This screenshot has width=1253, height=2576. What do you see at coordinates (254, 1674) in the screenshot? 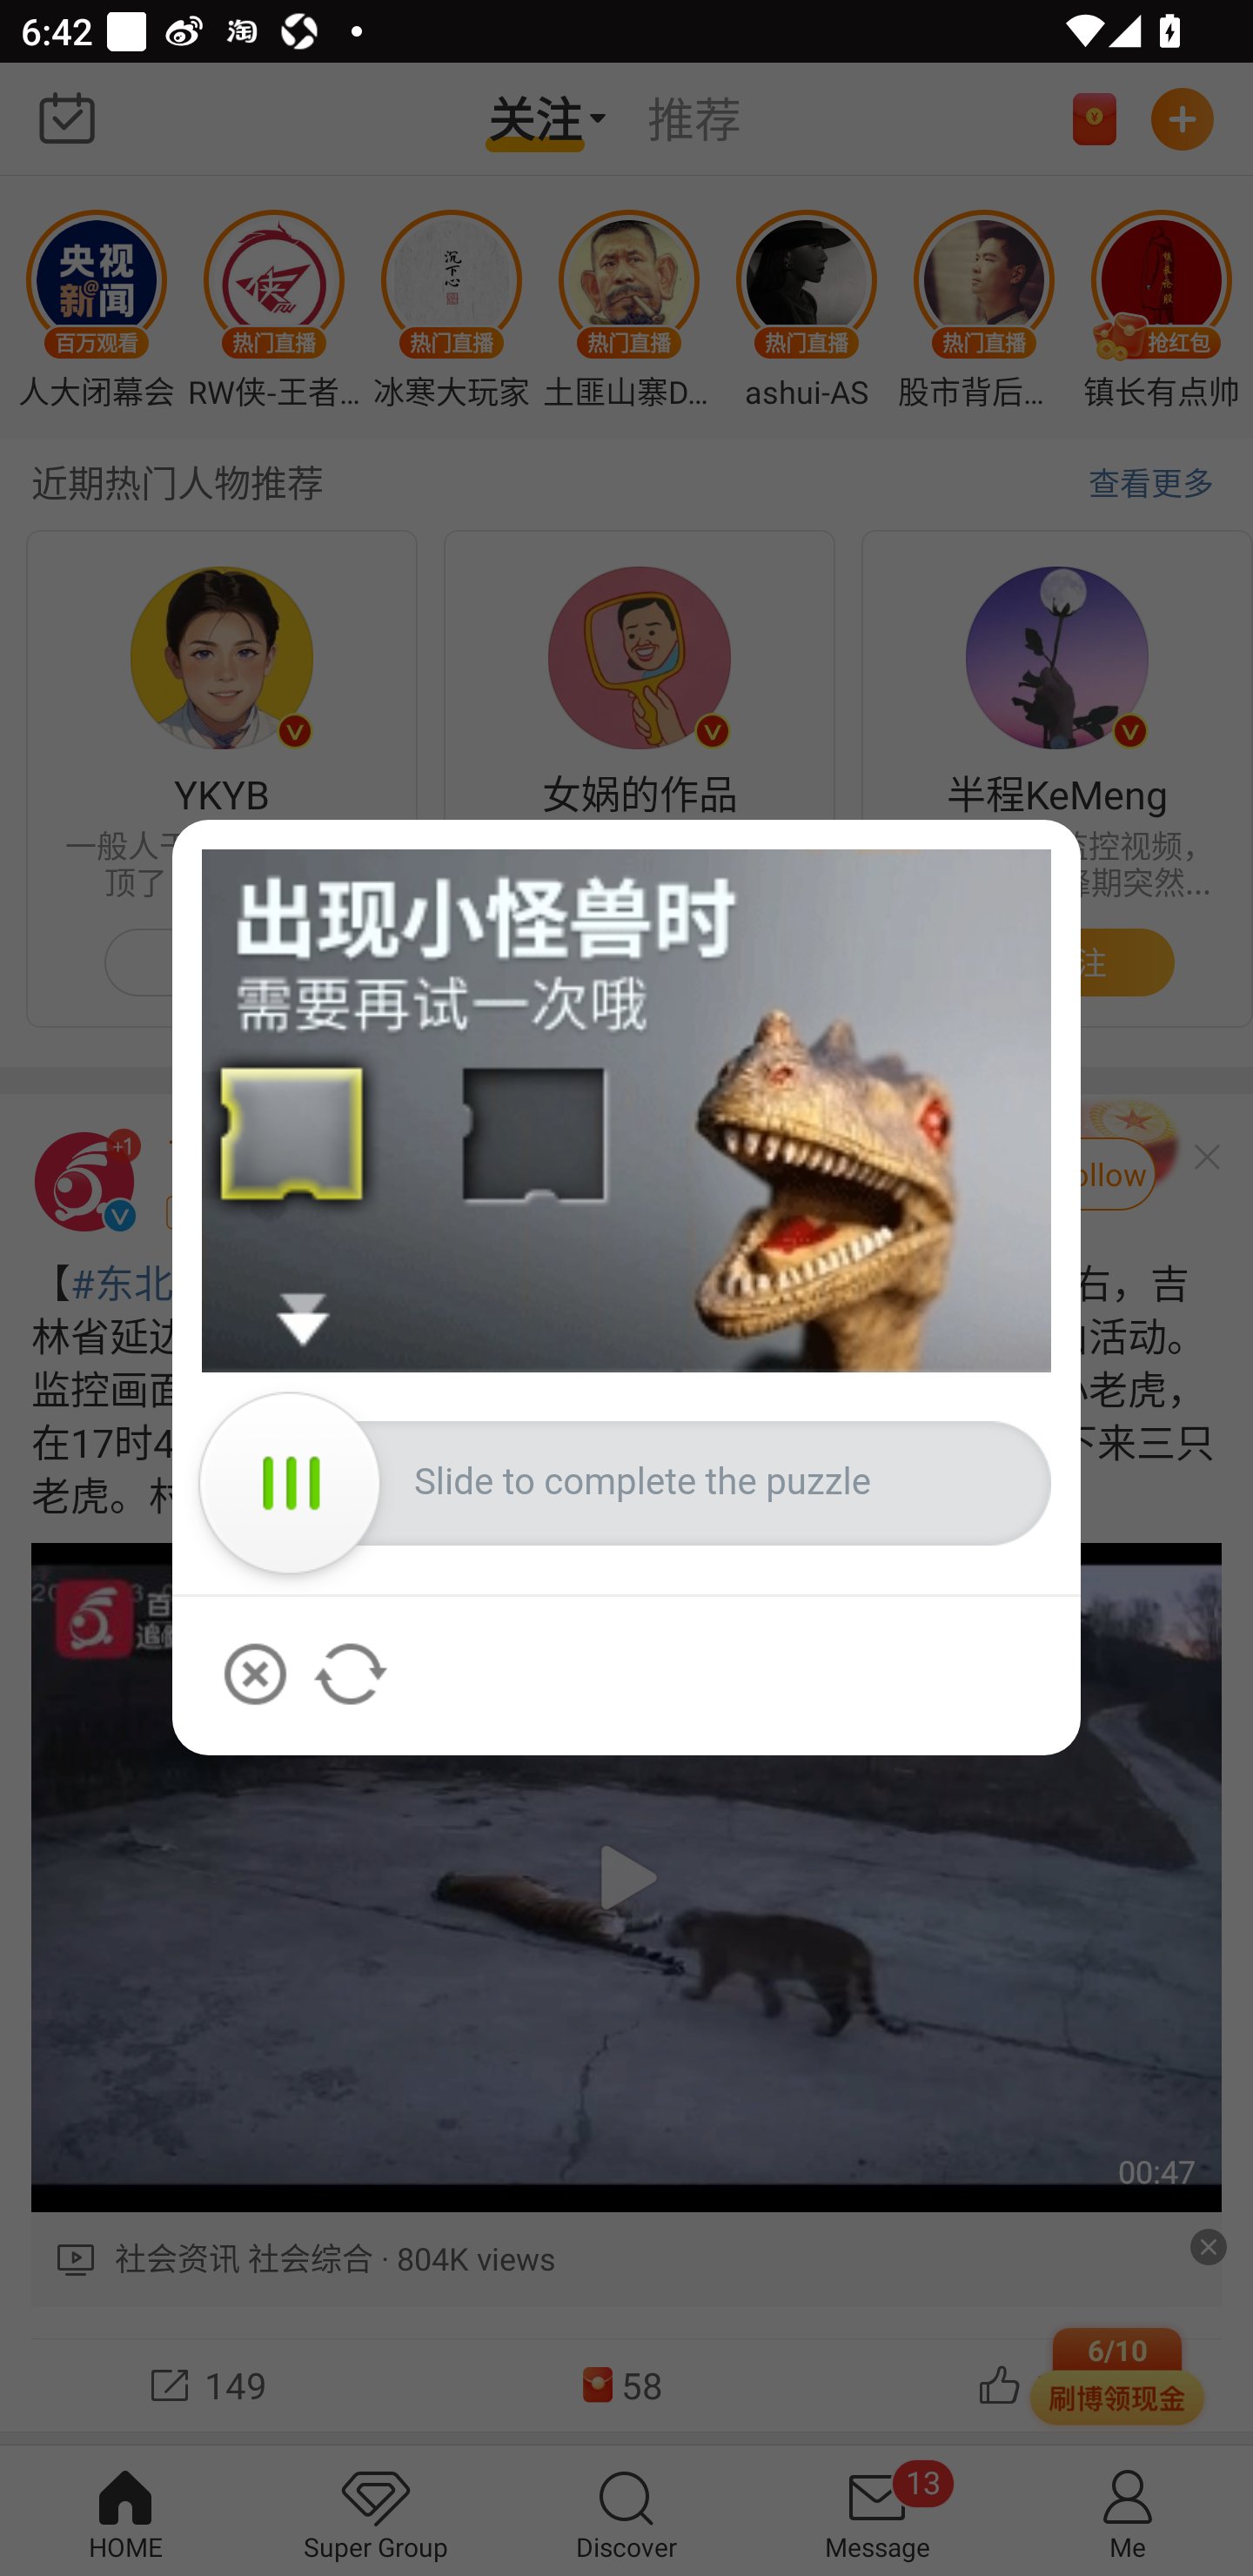
I see `关闭验证` at bounding box center [254, 1674].